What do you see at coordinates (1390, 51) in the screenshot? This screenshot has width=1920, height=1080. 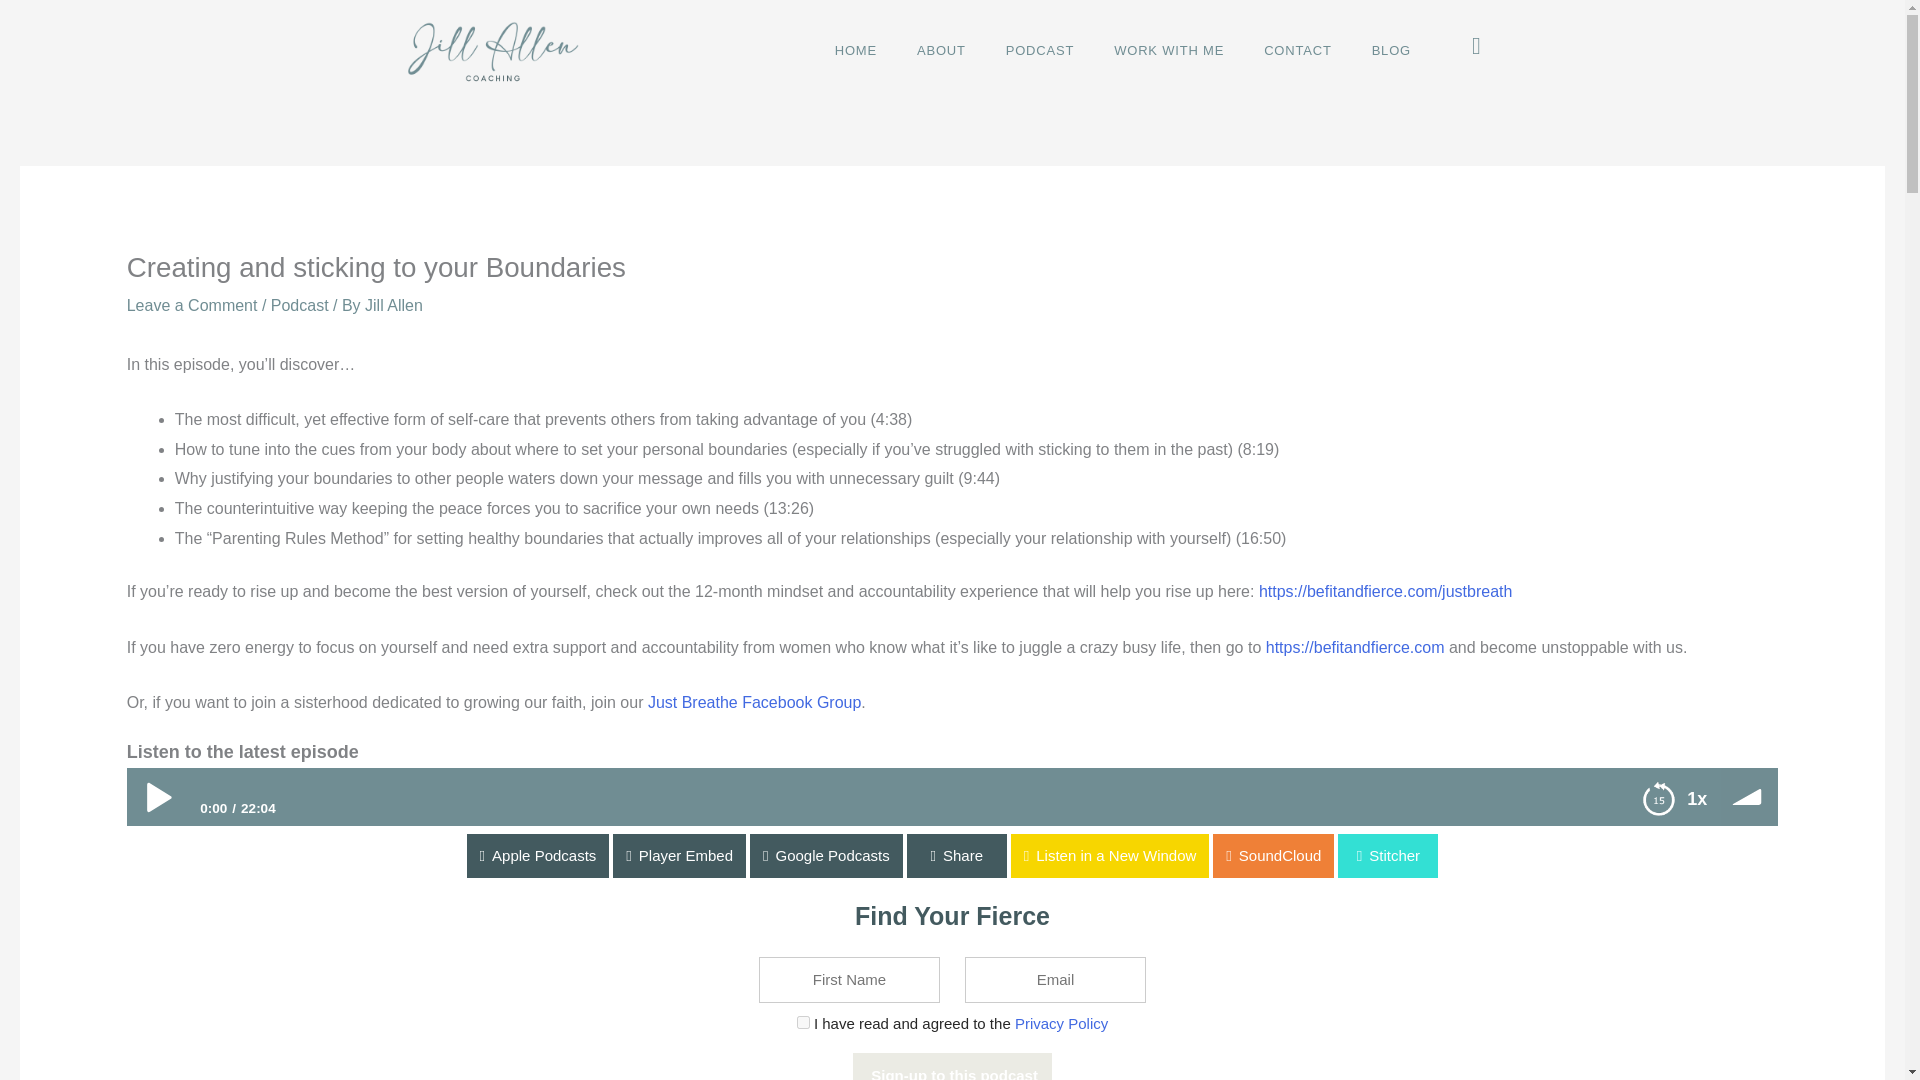 I see `BLOG` at bounding box center [1390, 51].